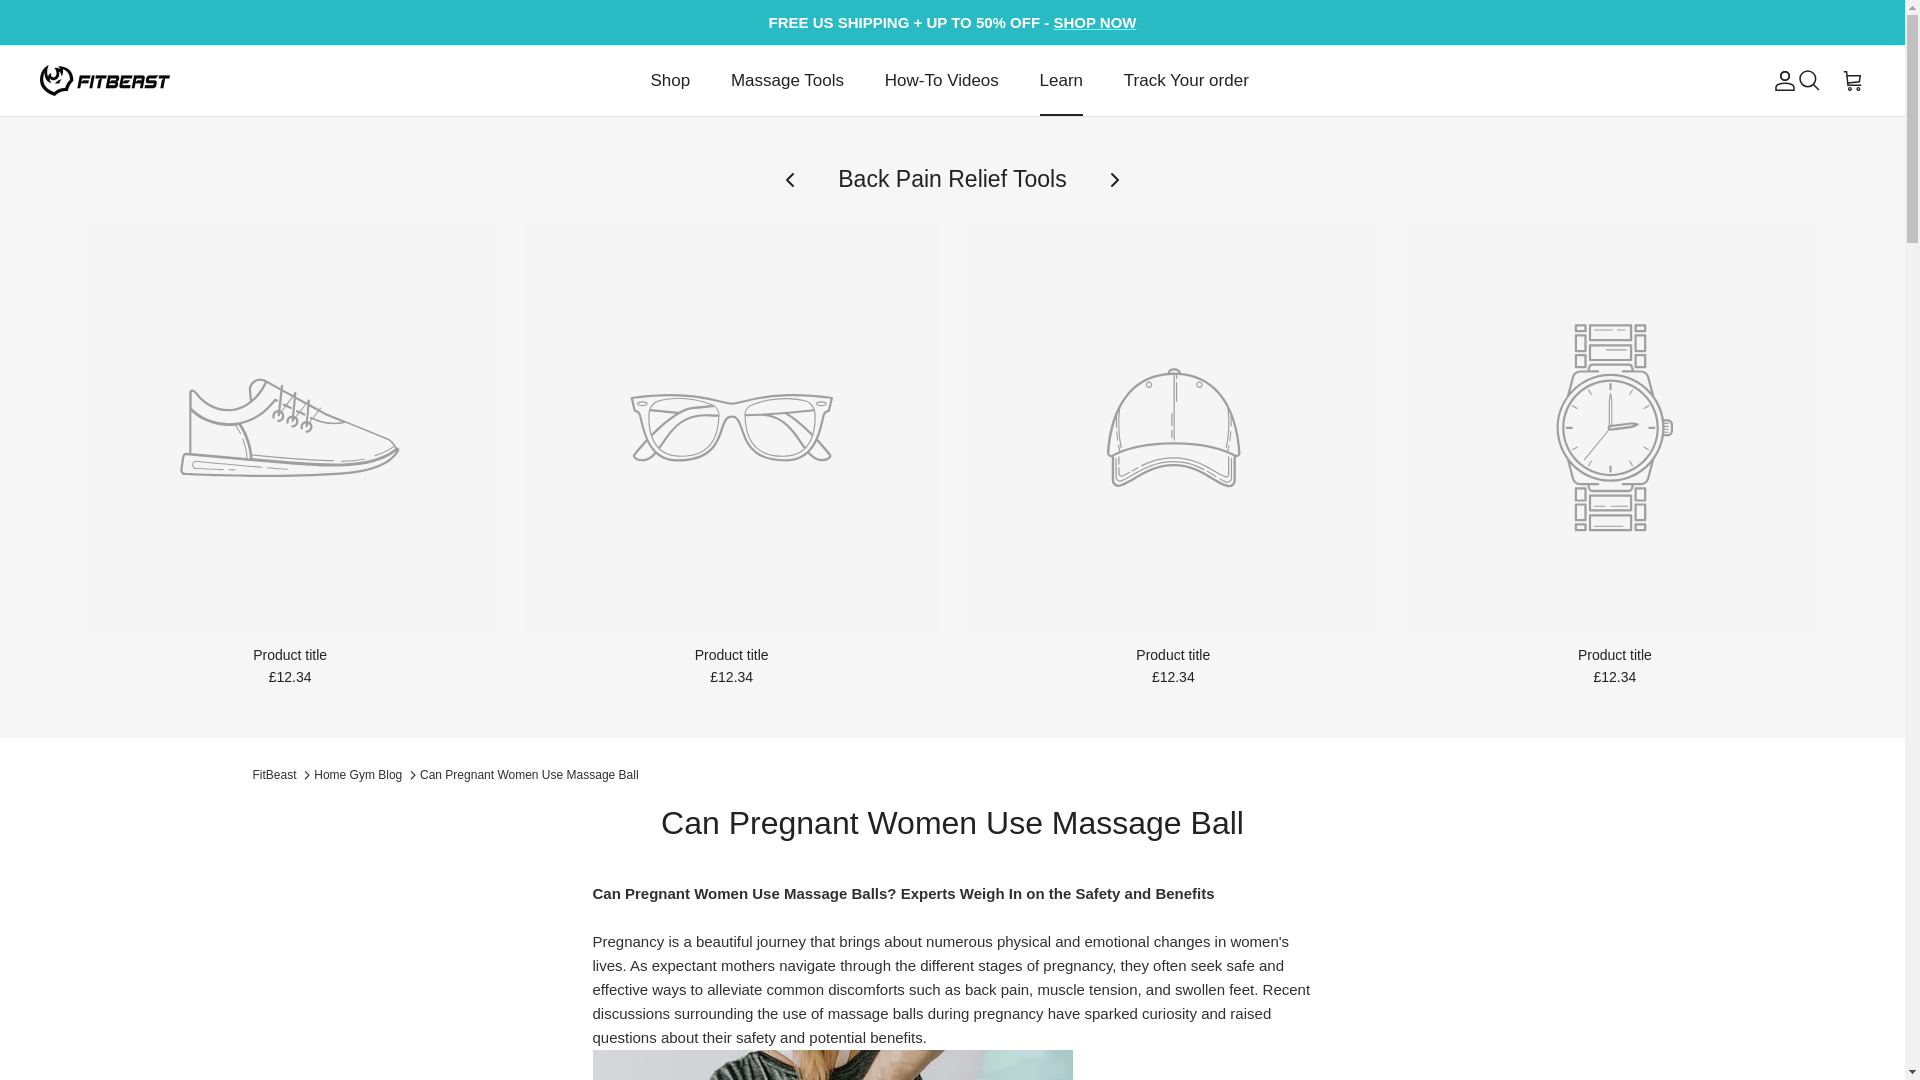 The image size is (1920, 1080). Describe the element at coordinates (942, 80) in the screenshot. I see `How-To Videos` at that location.